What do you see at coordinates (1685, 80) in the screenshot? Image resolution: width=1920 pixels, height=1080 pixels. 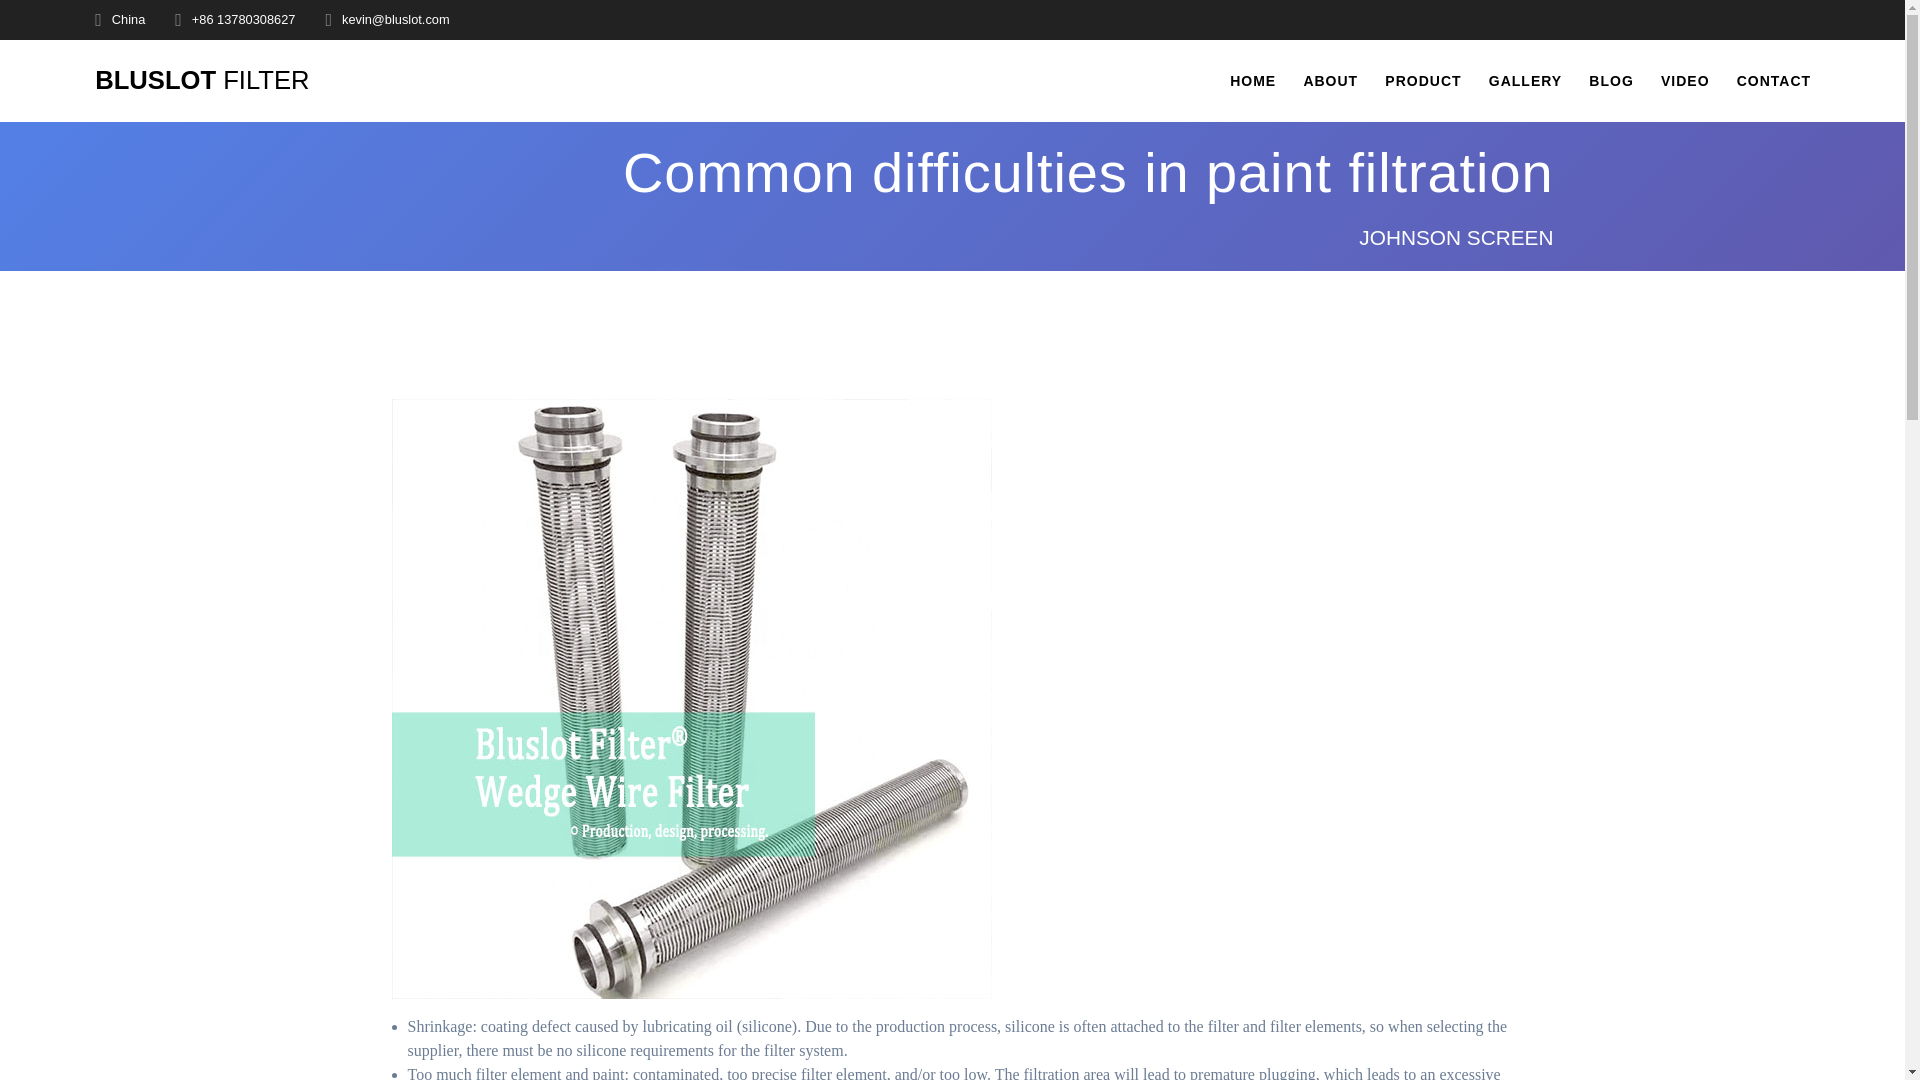 I see `VIDEO` at bounding box center [1685, 80].